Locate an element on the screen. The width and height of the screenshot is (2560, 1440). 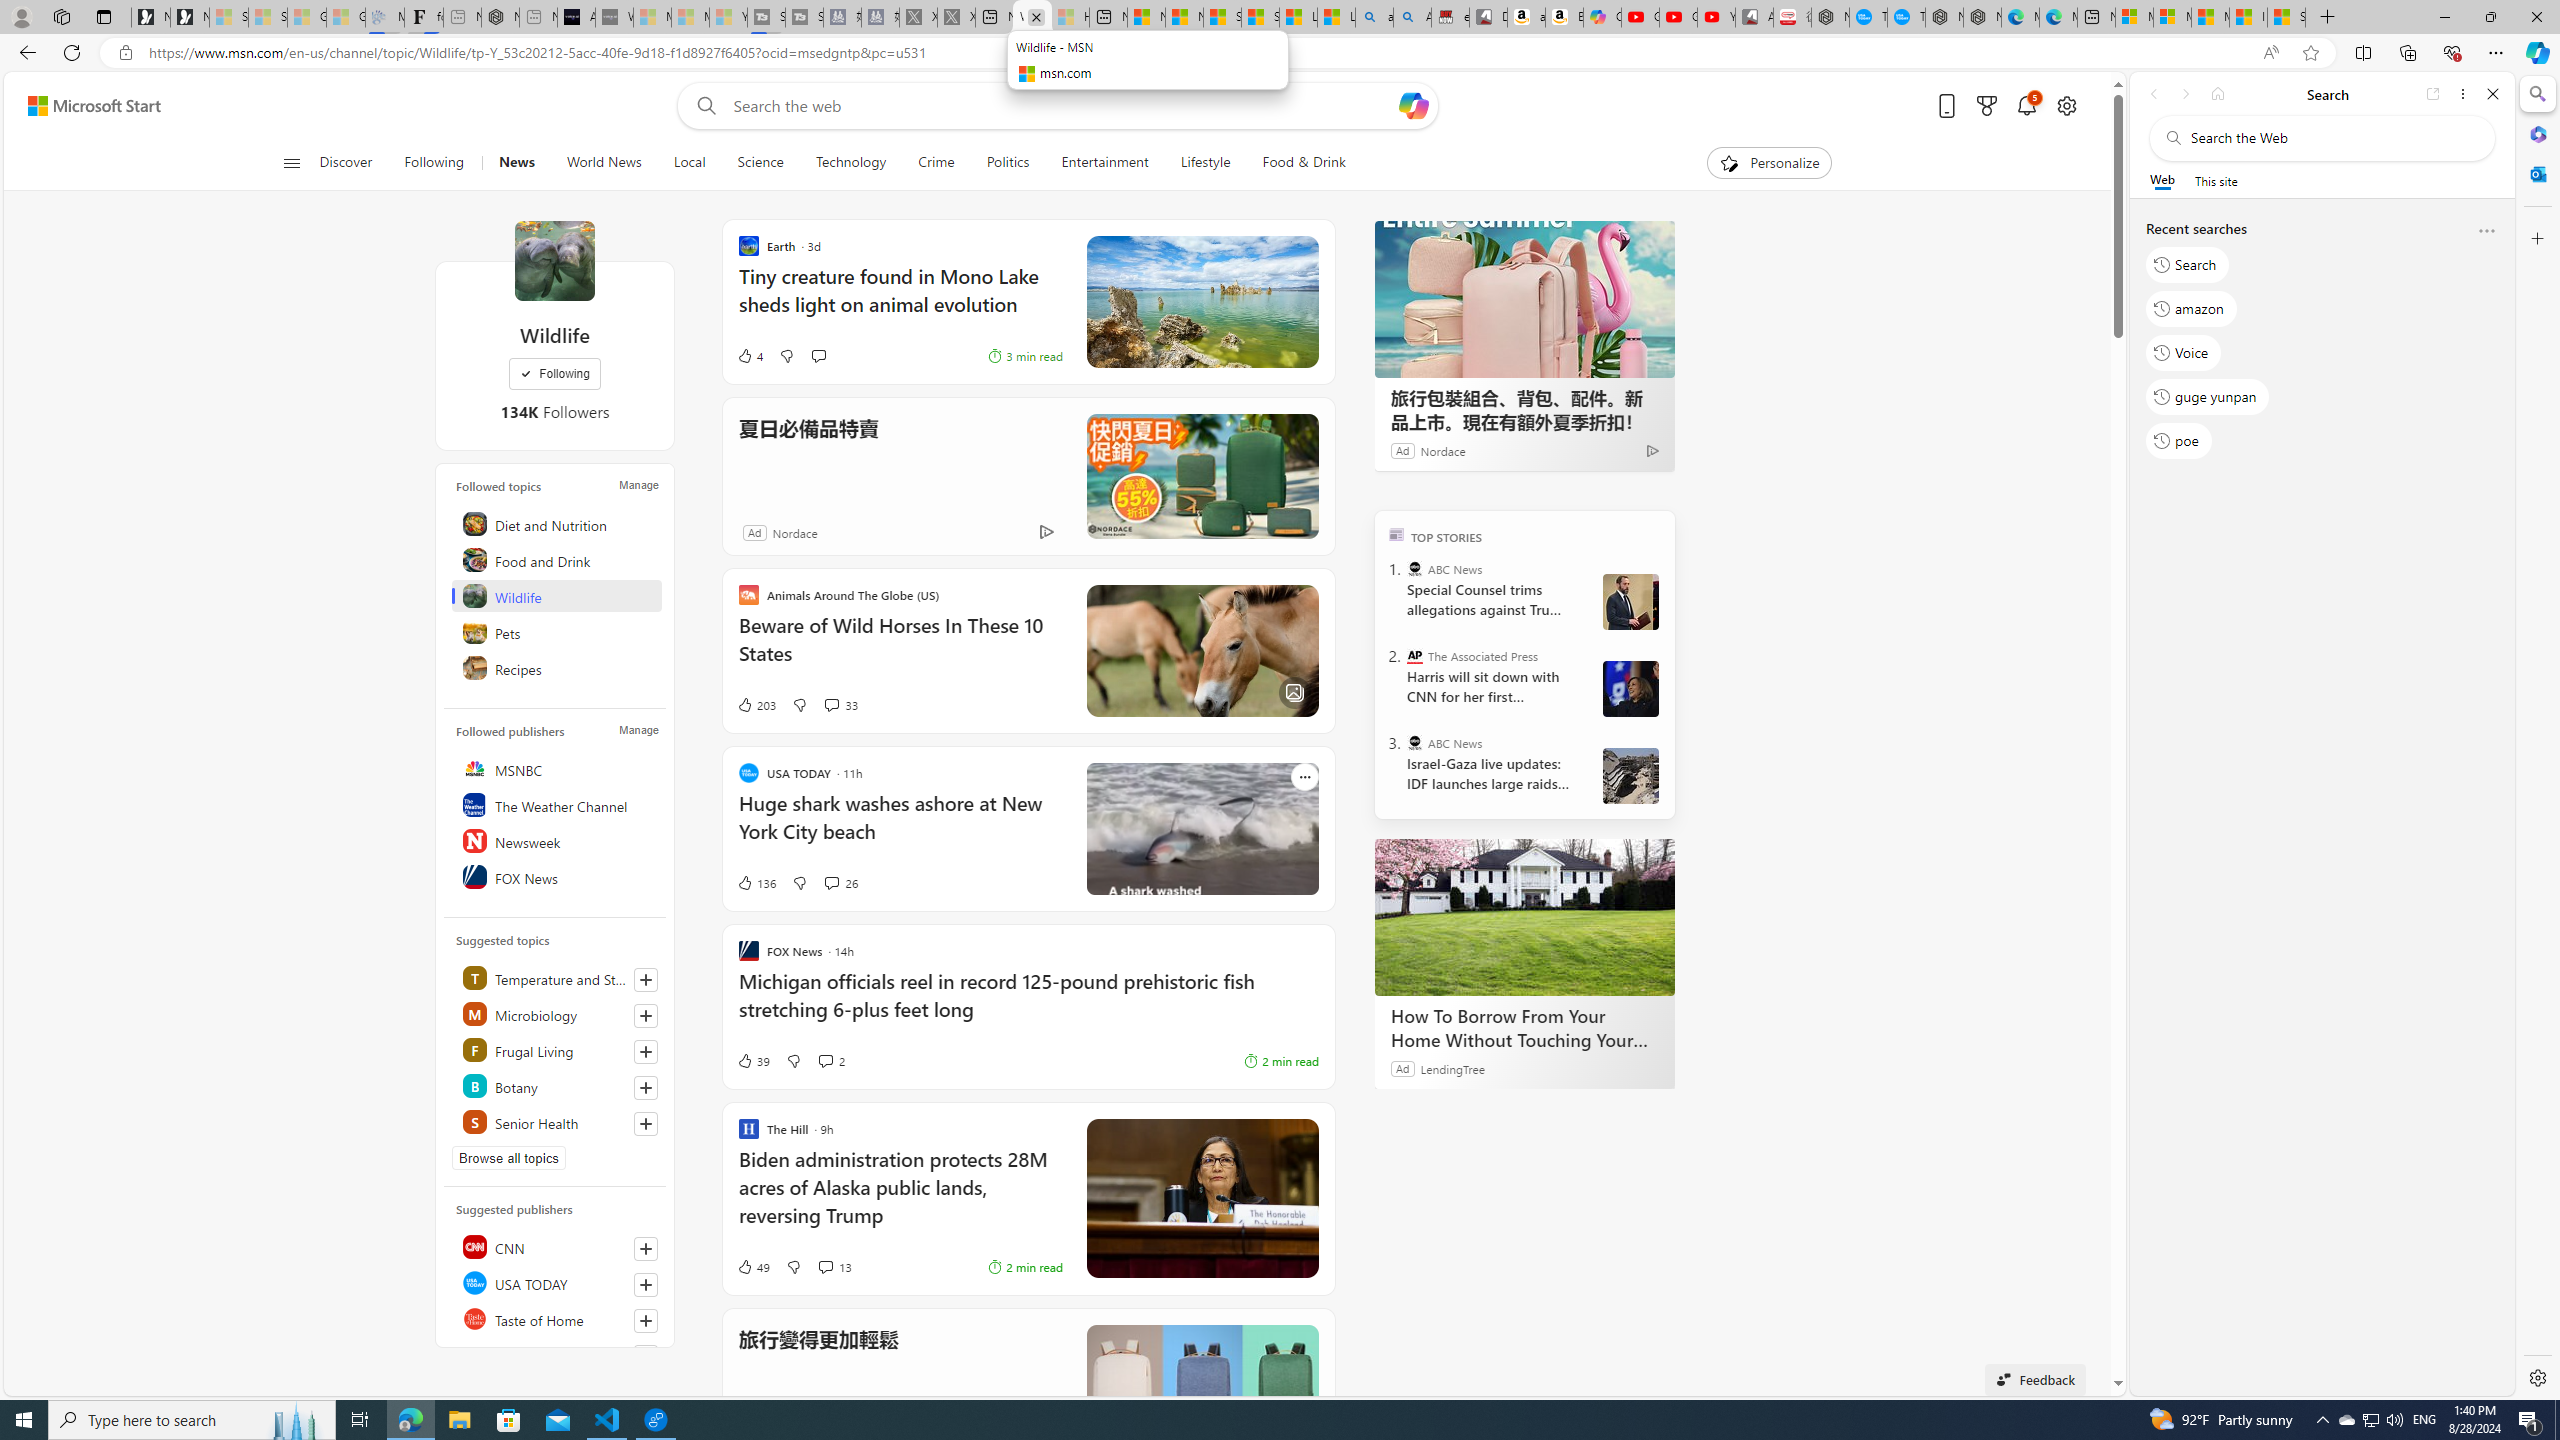
Politics is located at coordinates (1008, 163).